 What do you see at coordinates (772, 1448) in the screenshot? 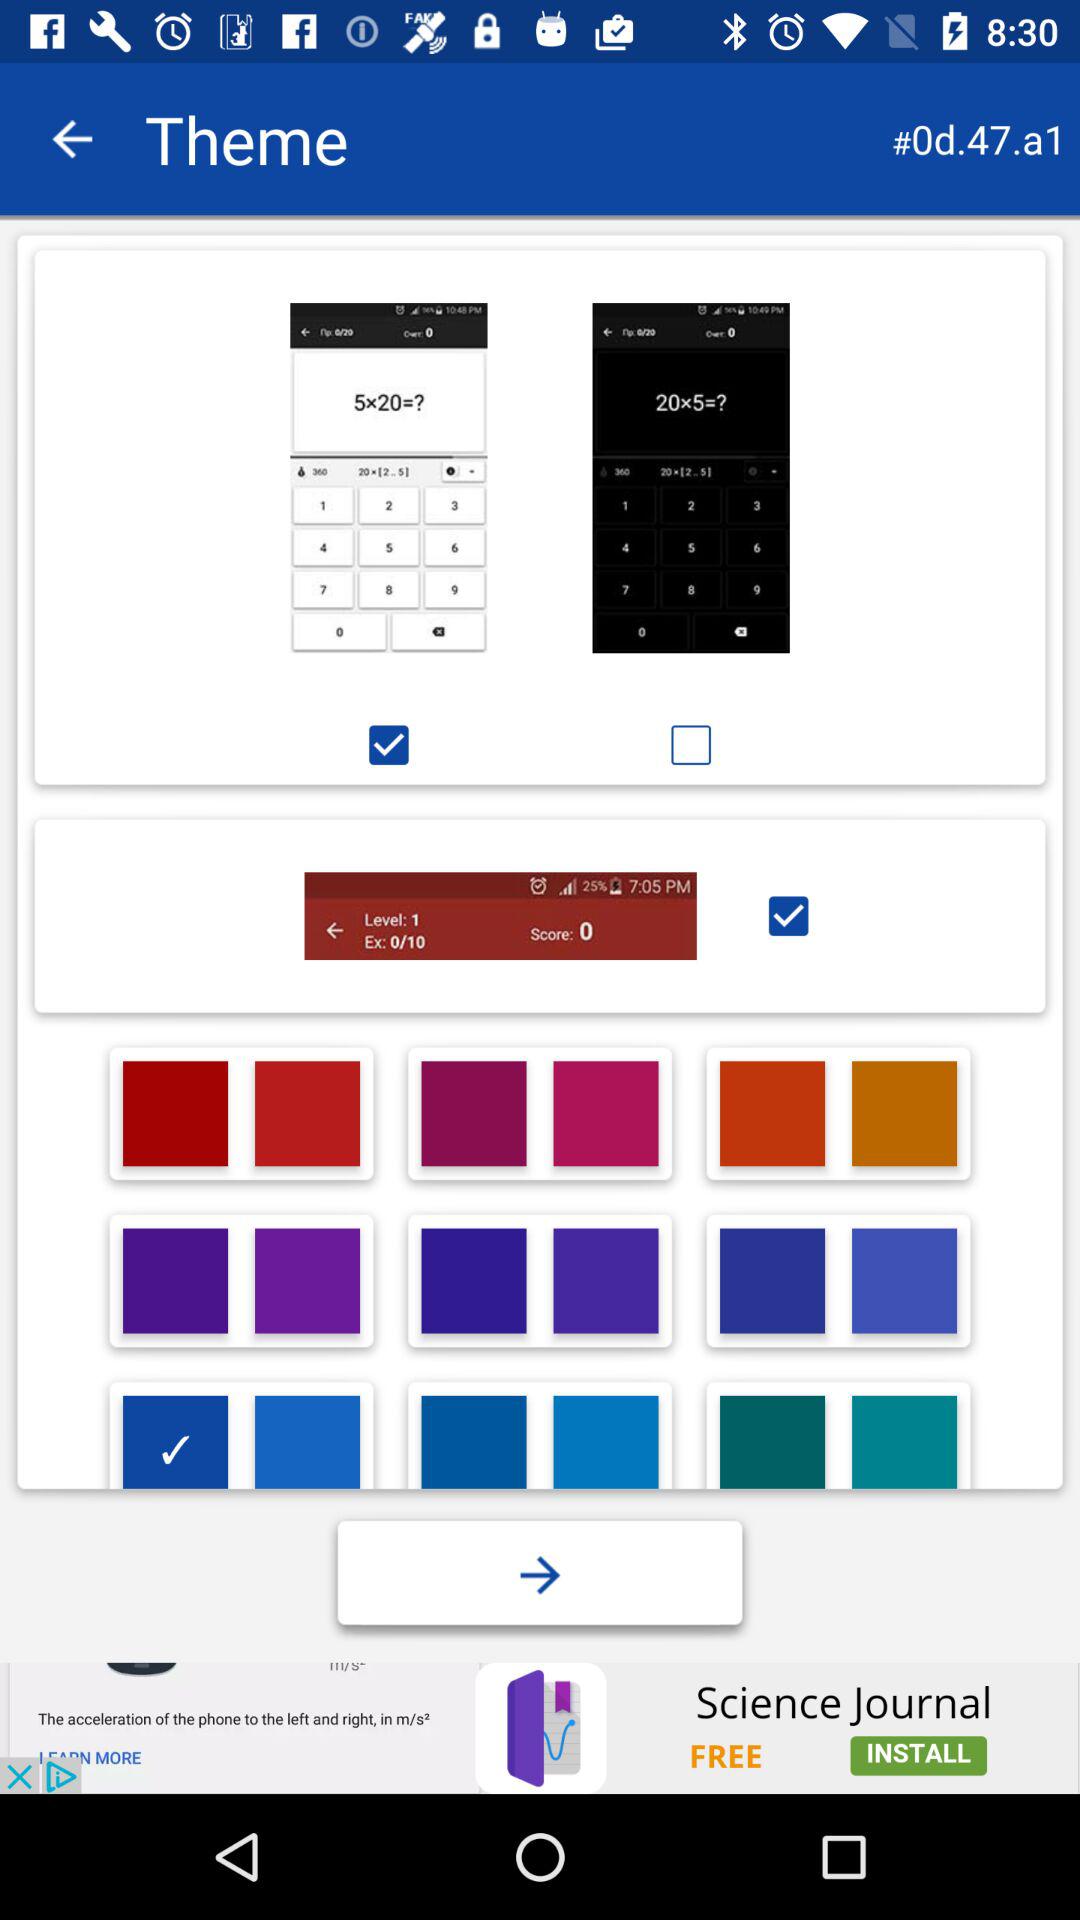
I see `colors` at bounding box center [772, 1448].